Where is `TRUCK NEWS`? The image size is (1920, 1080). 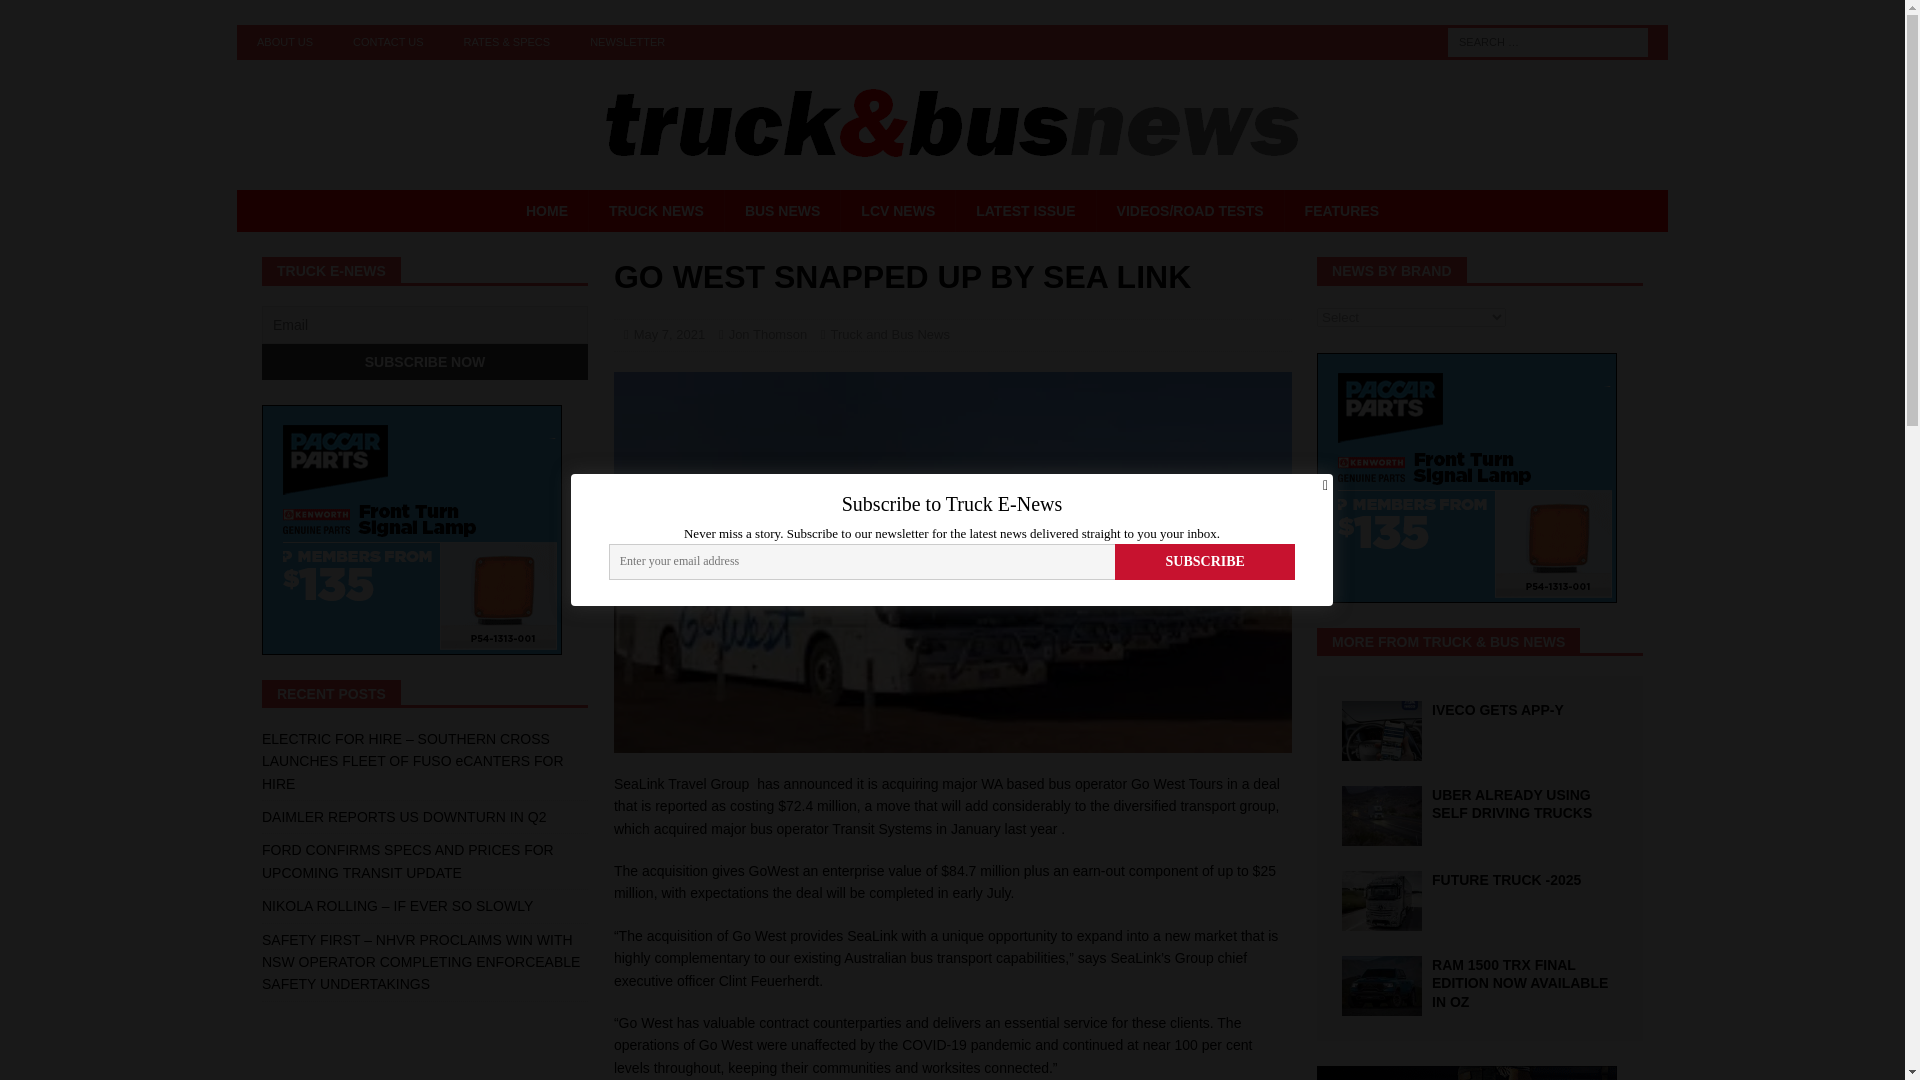
TRUCK NEWS is located at coordinates (655, 211).